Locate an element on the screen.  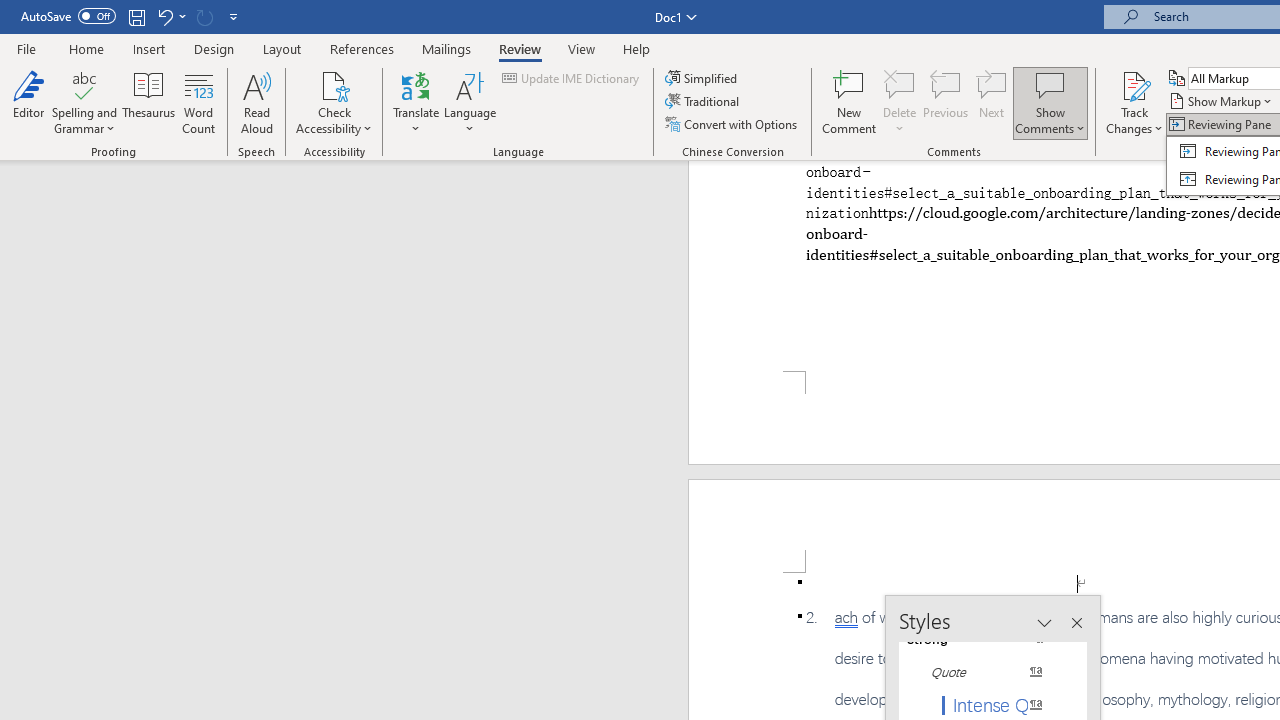
Can't Repeat is located at coordinates (204, 16).